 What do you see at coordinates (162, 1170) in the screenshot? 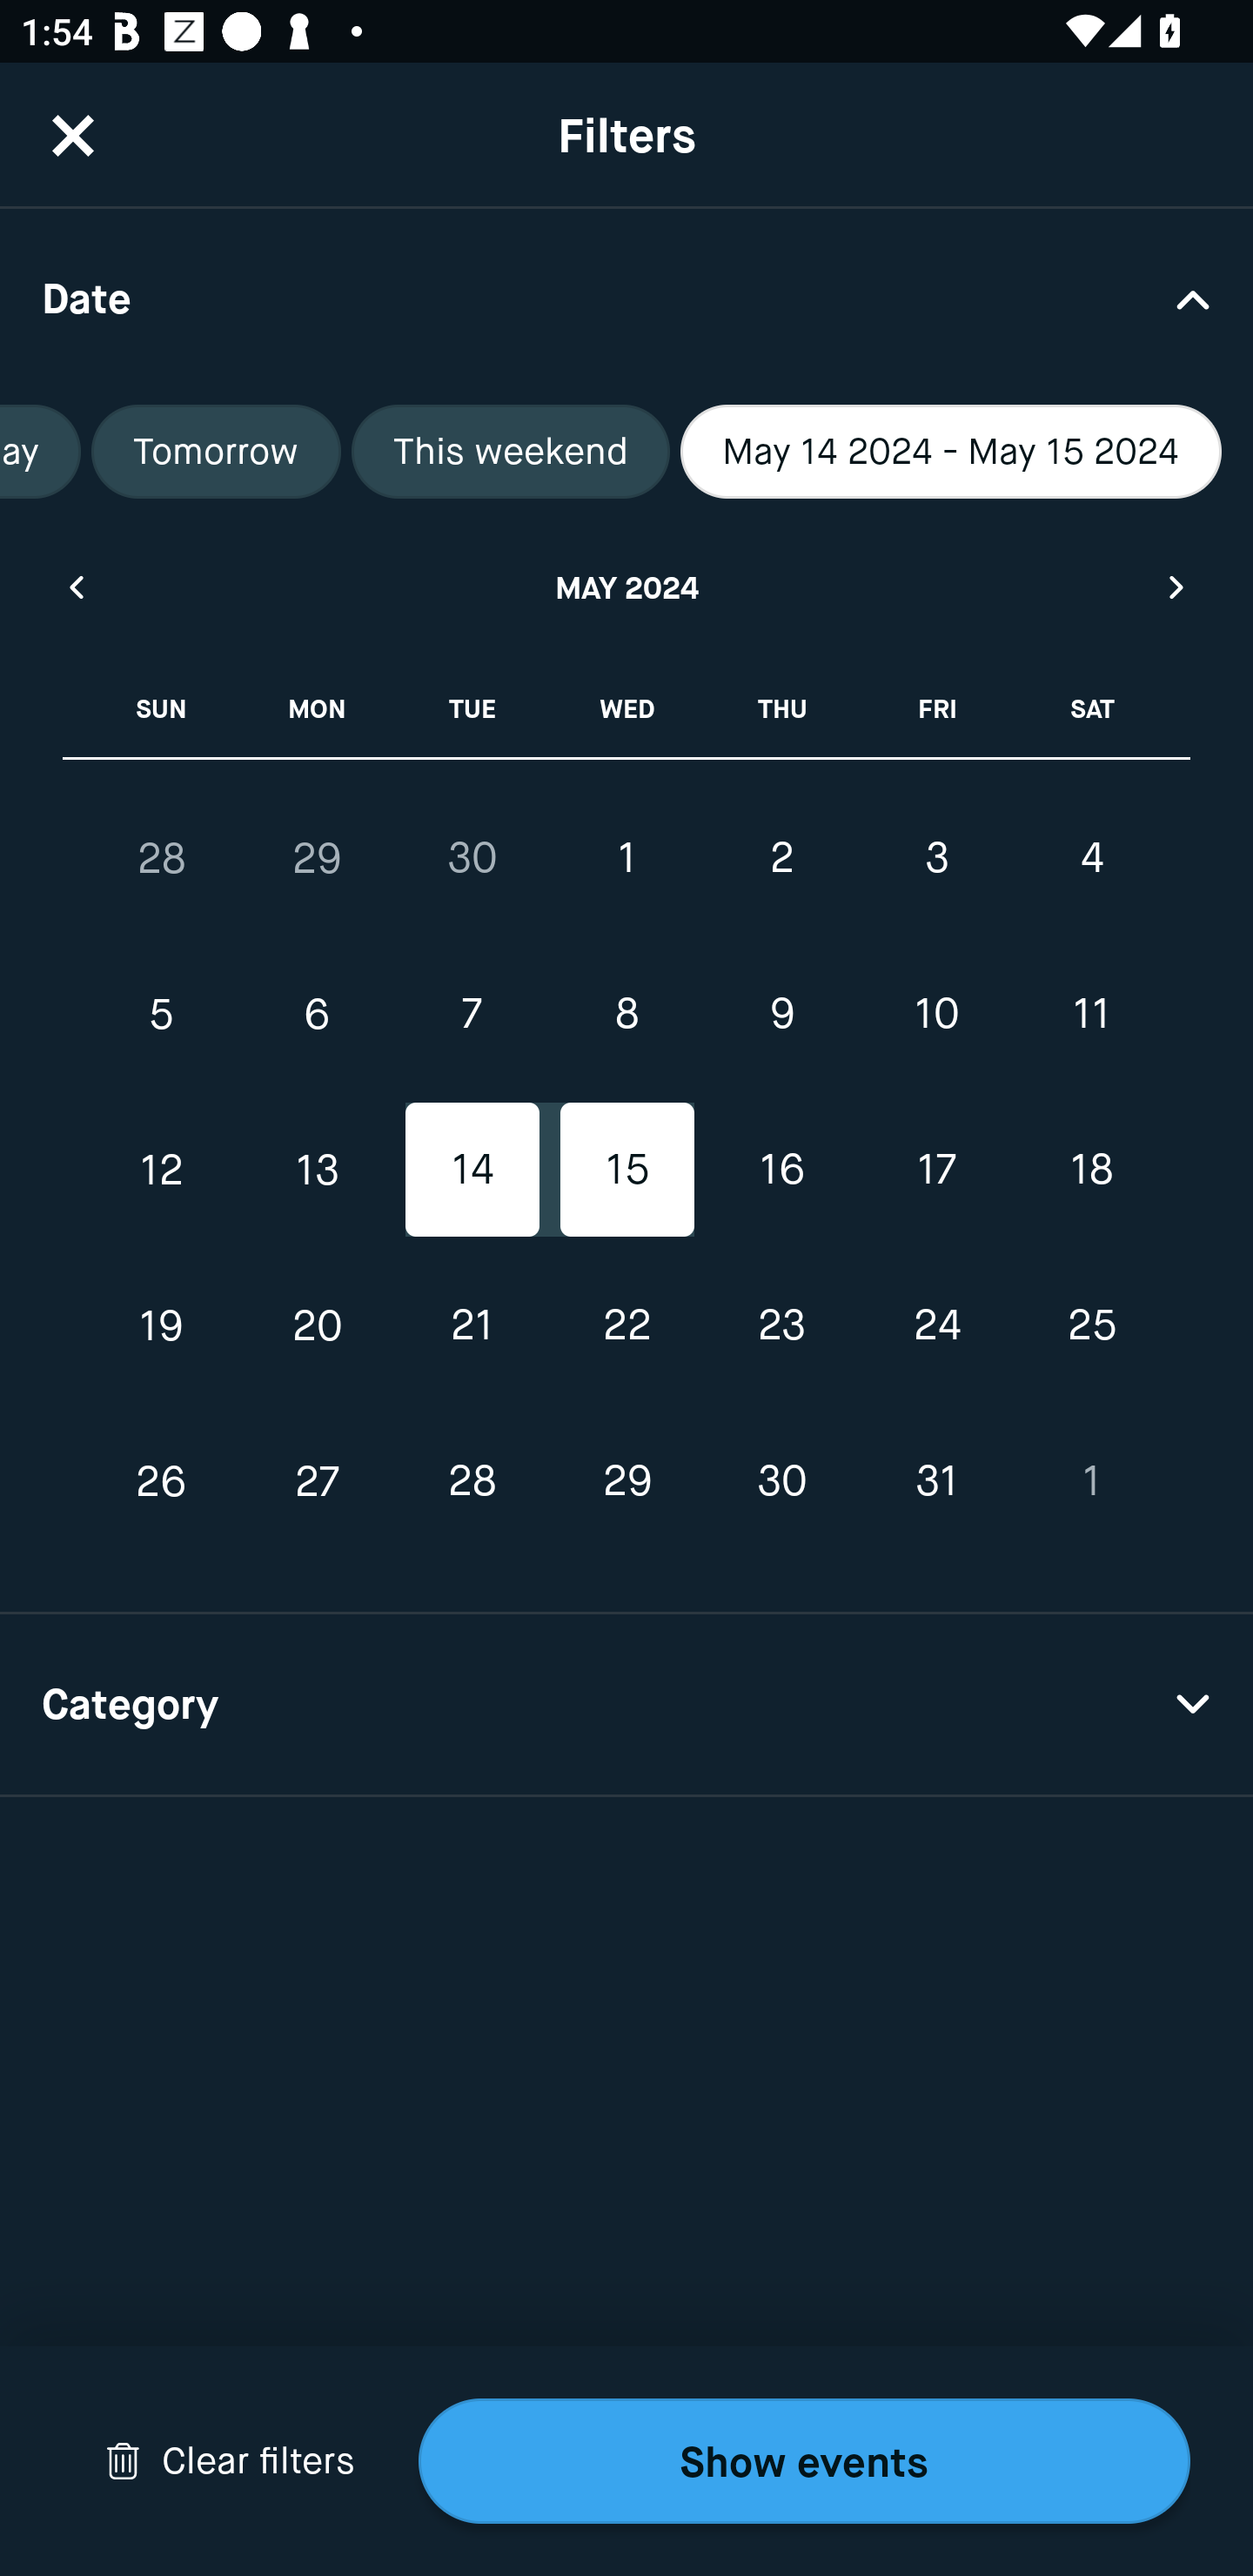
I see `12` at bounding box center [162, 1170].